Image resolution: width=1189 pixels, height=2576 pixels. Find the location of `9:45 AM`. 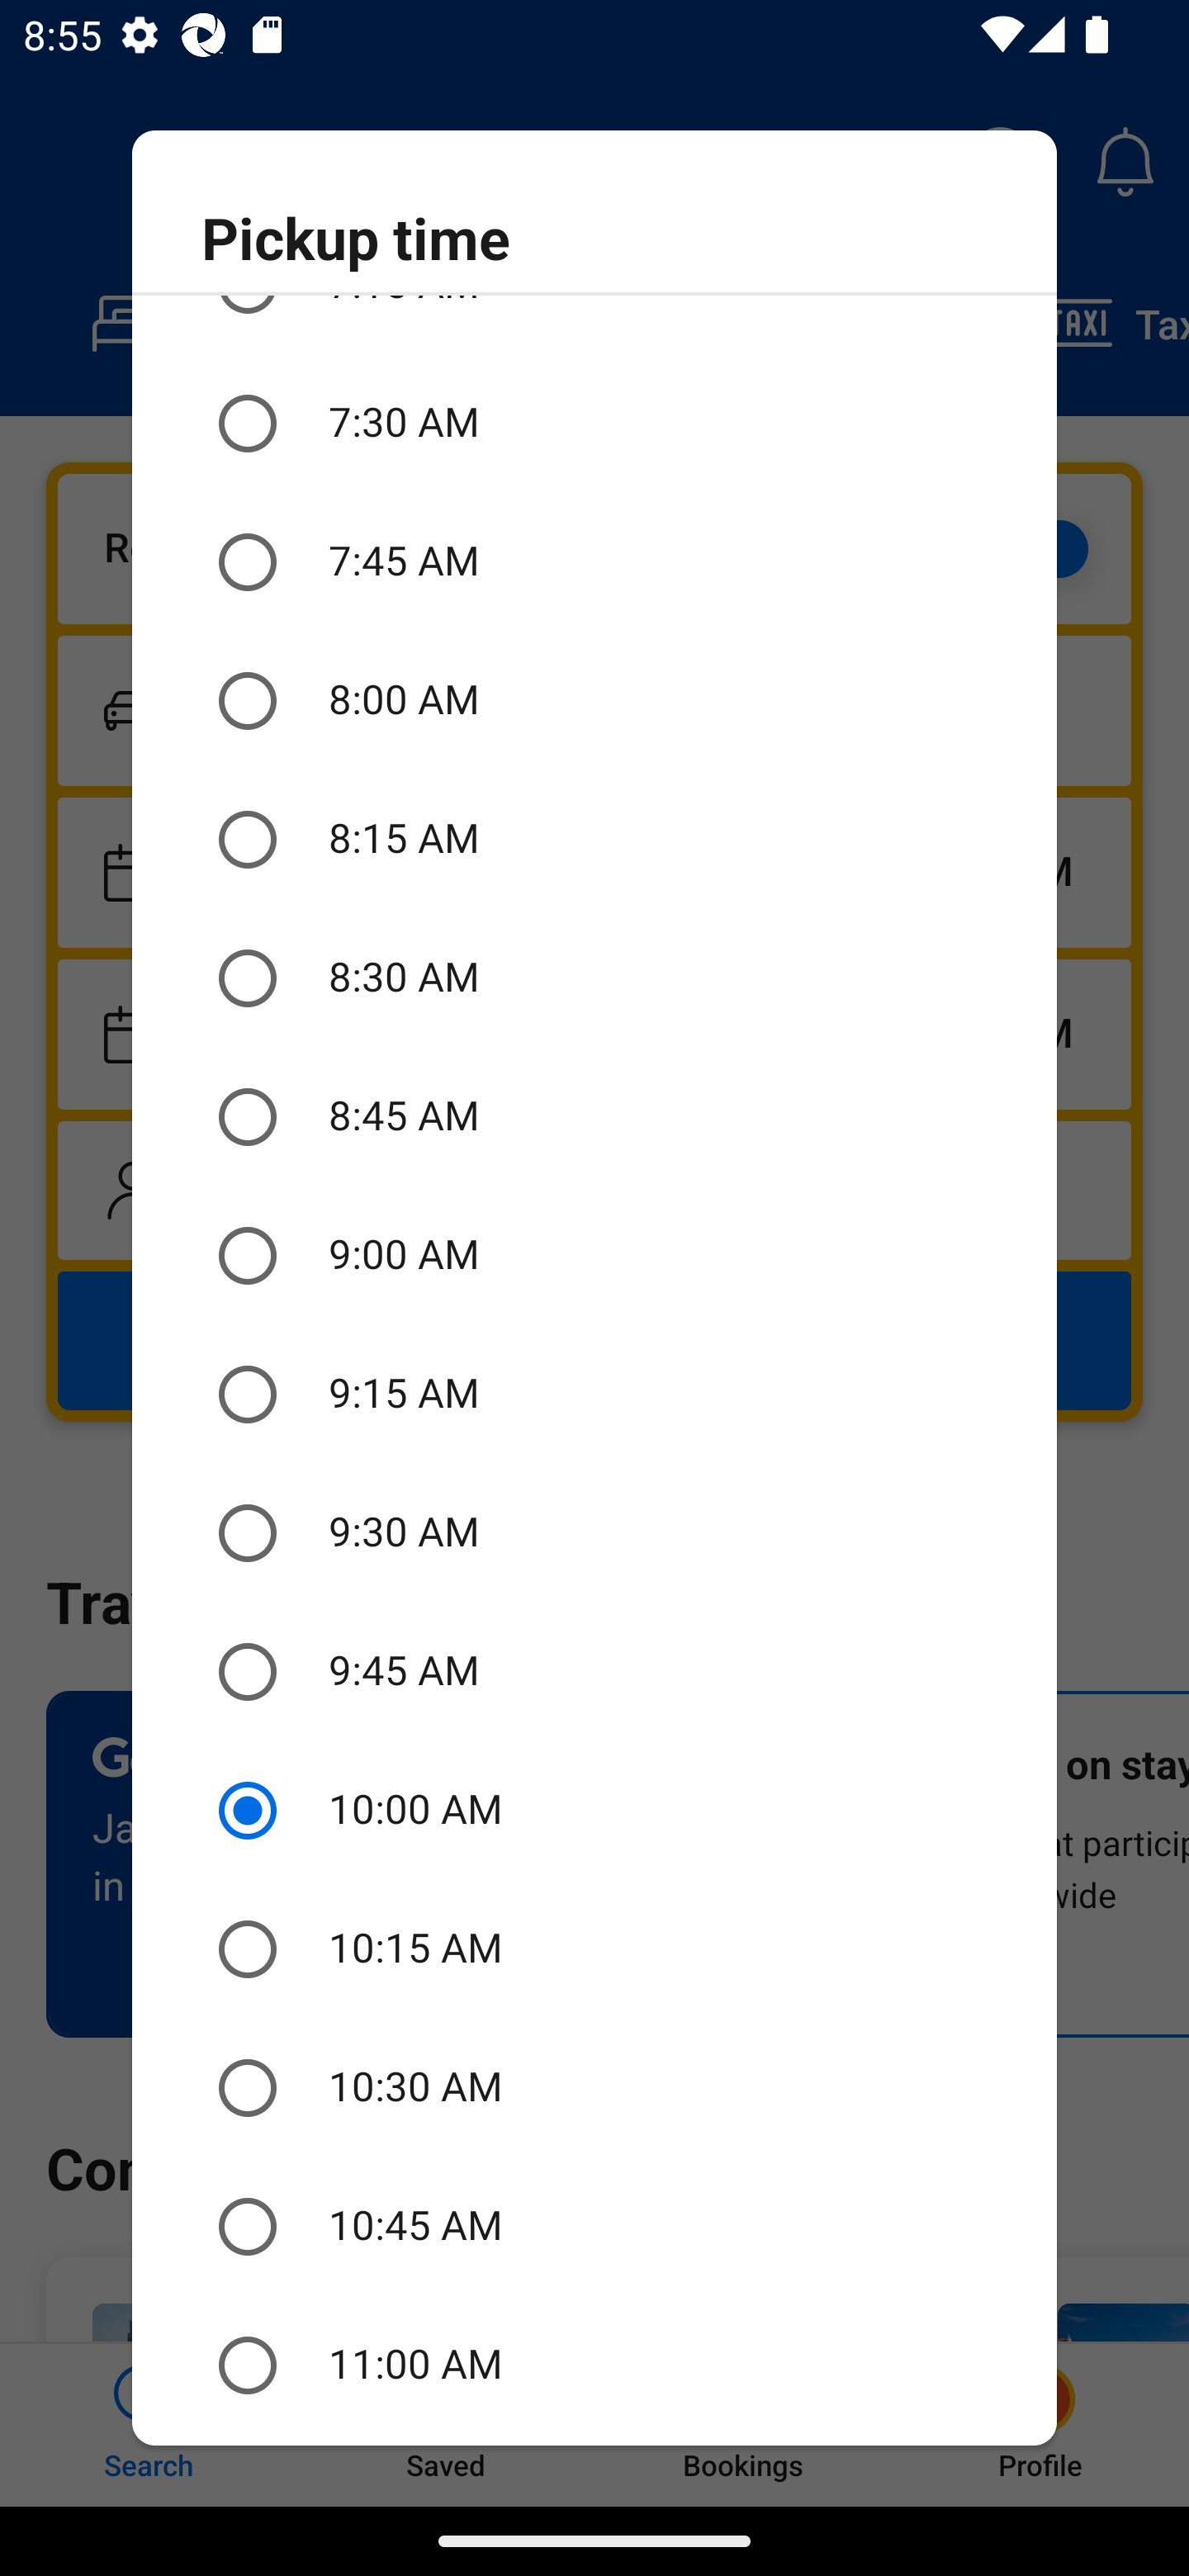

9:45 AM is located at coordinates (594, 1671).